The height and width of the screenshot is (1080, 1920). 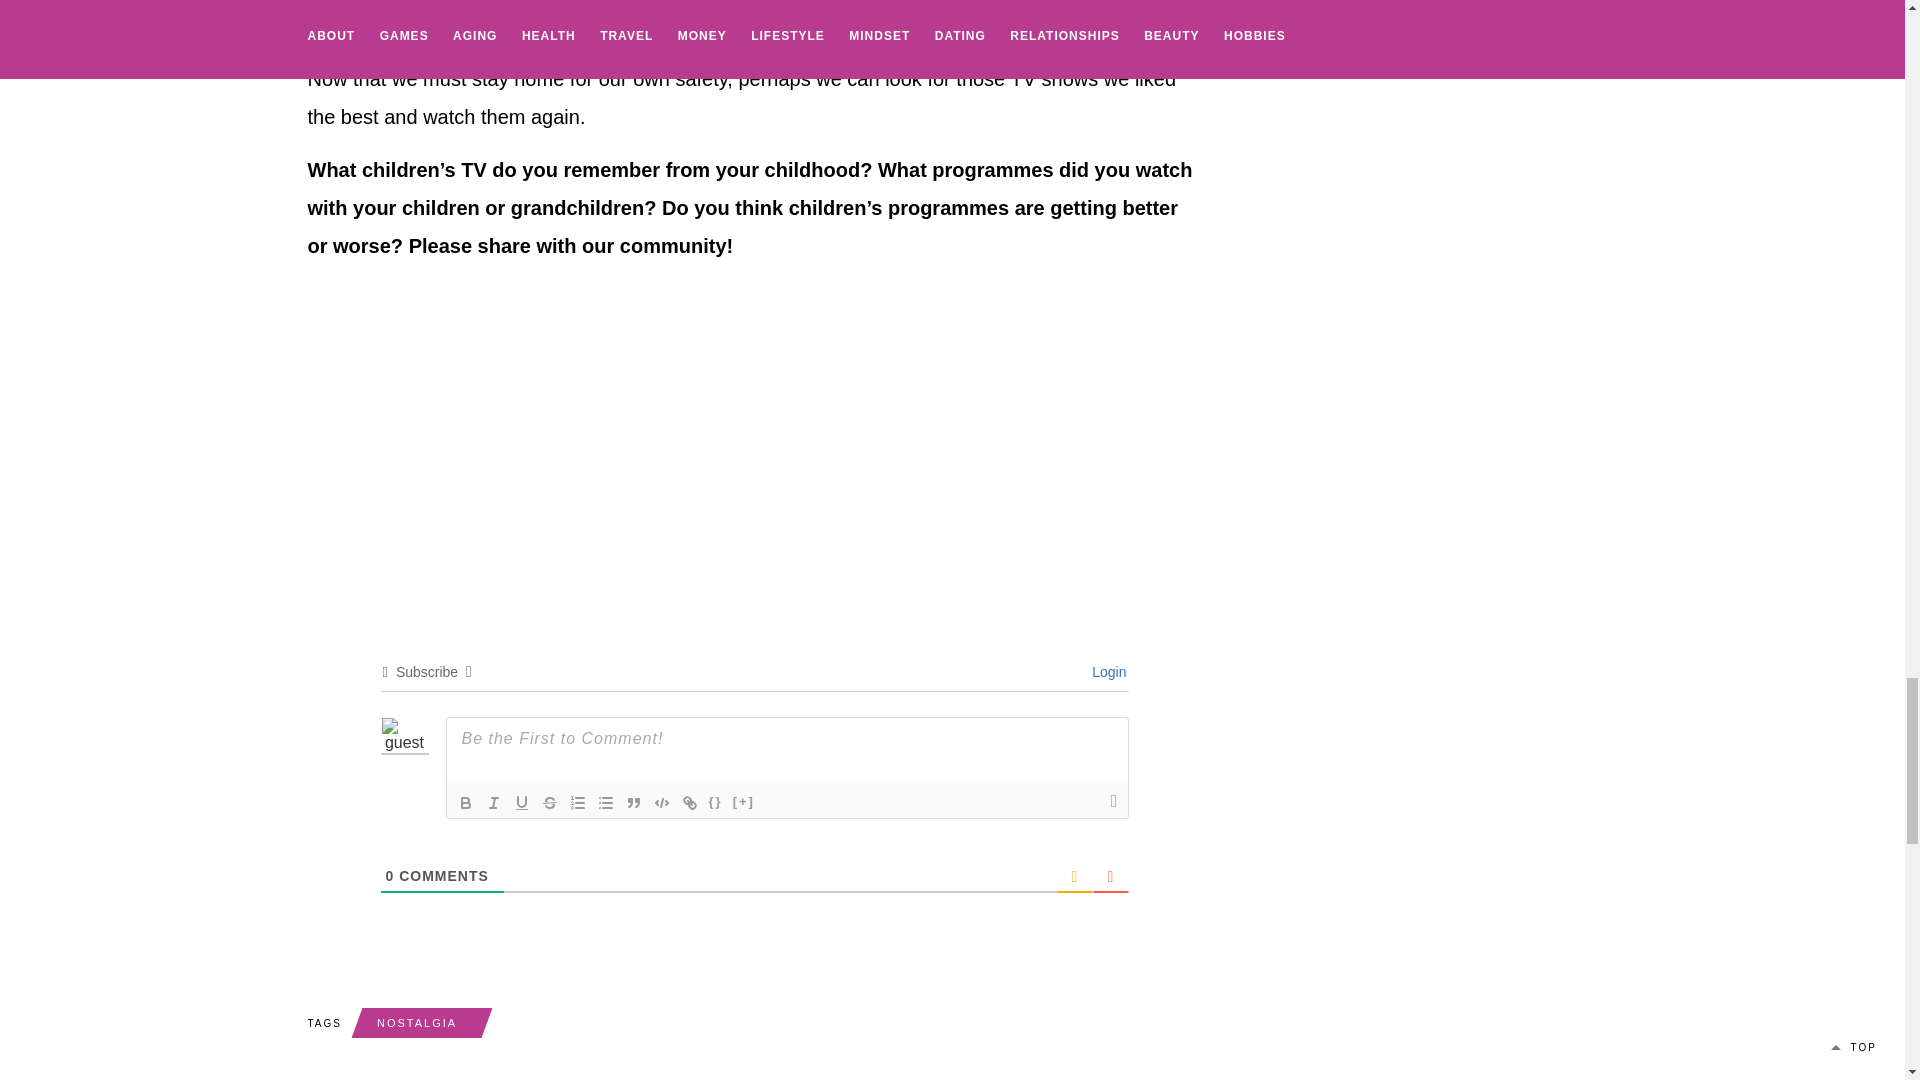 I want to click on Italic, so click(x=494, y=802).